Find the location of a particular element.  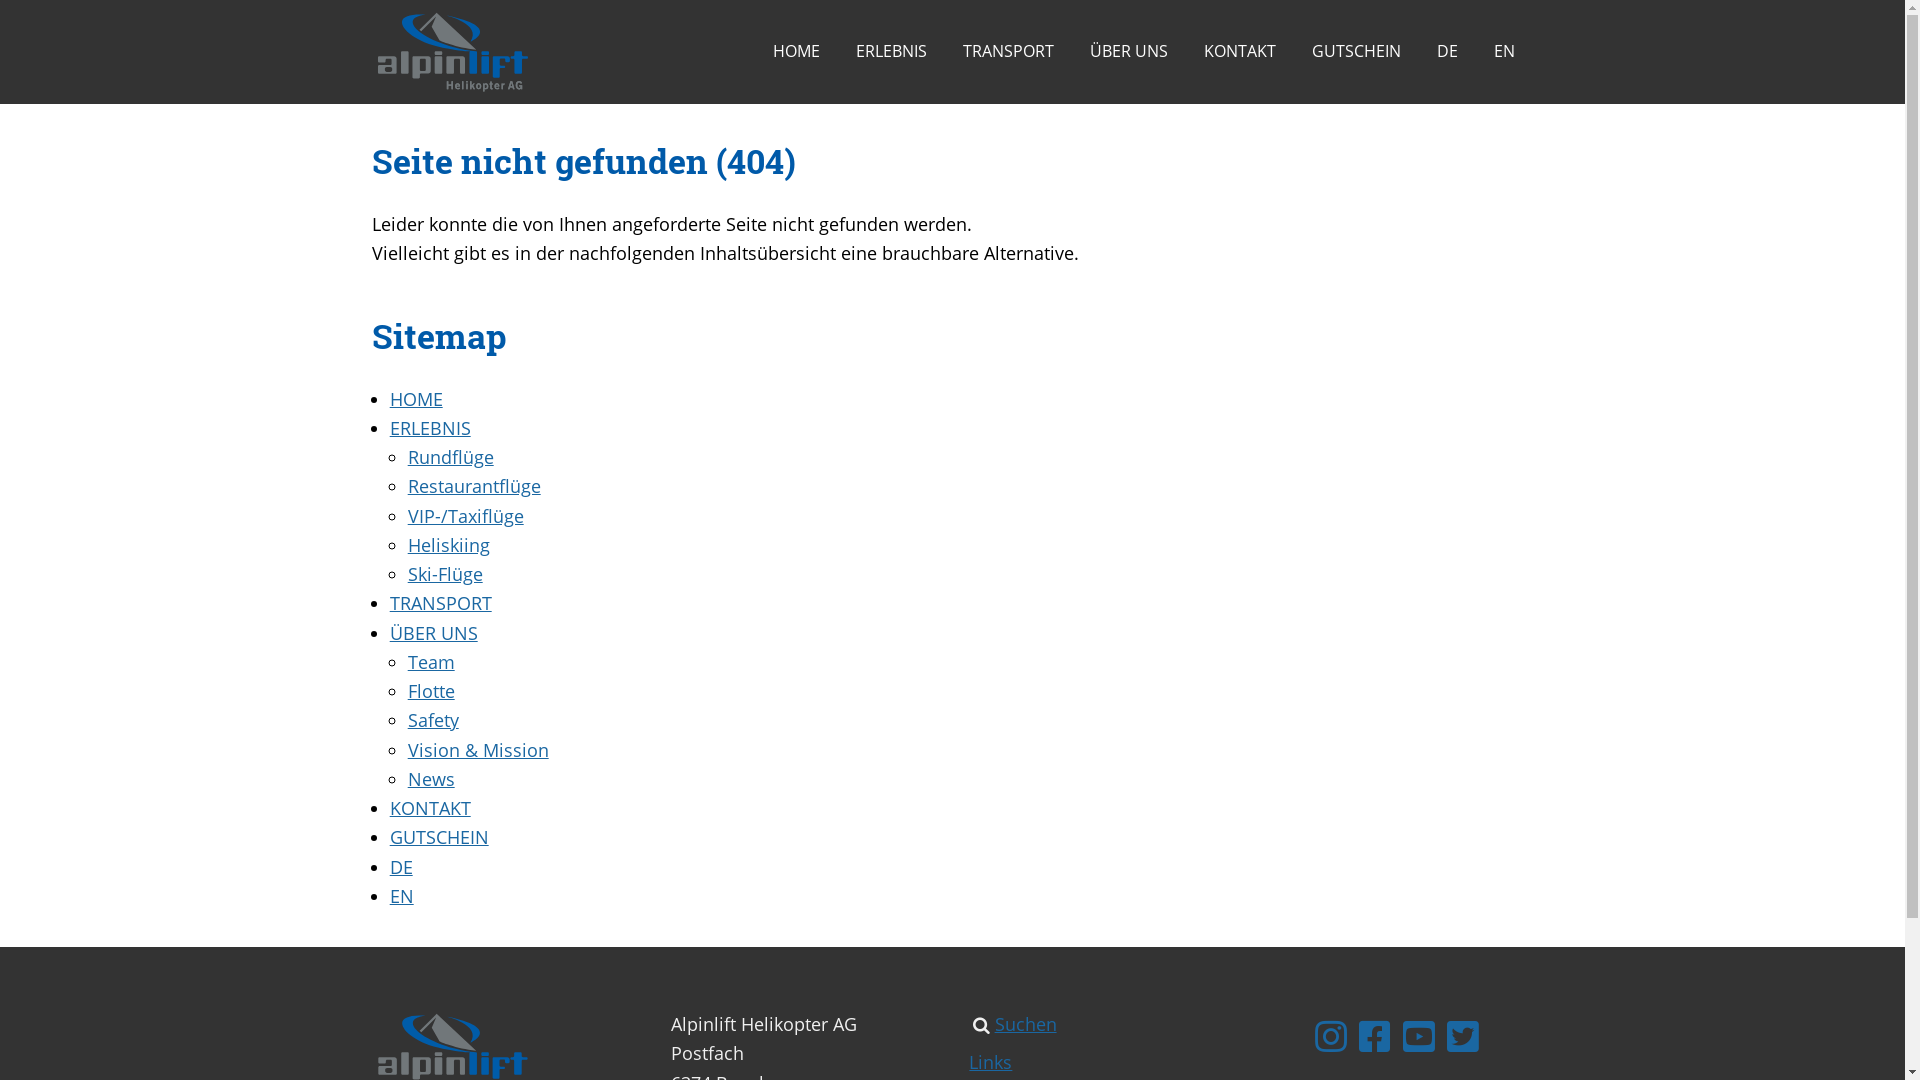

Heliskiing is located at coordinates (448, 545).